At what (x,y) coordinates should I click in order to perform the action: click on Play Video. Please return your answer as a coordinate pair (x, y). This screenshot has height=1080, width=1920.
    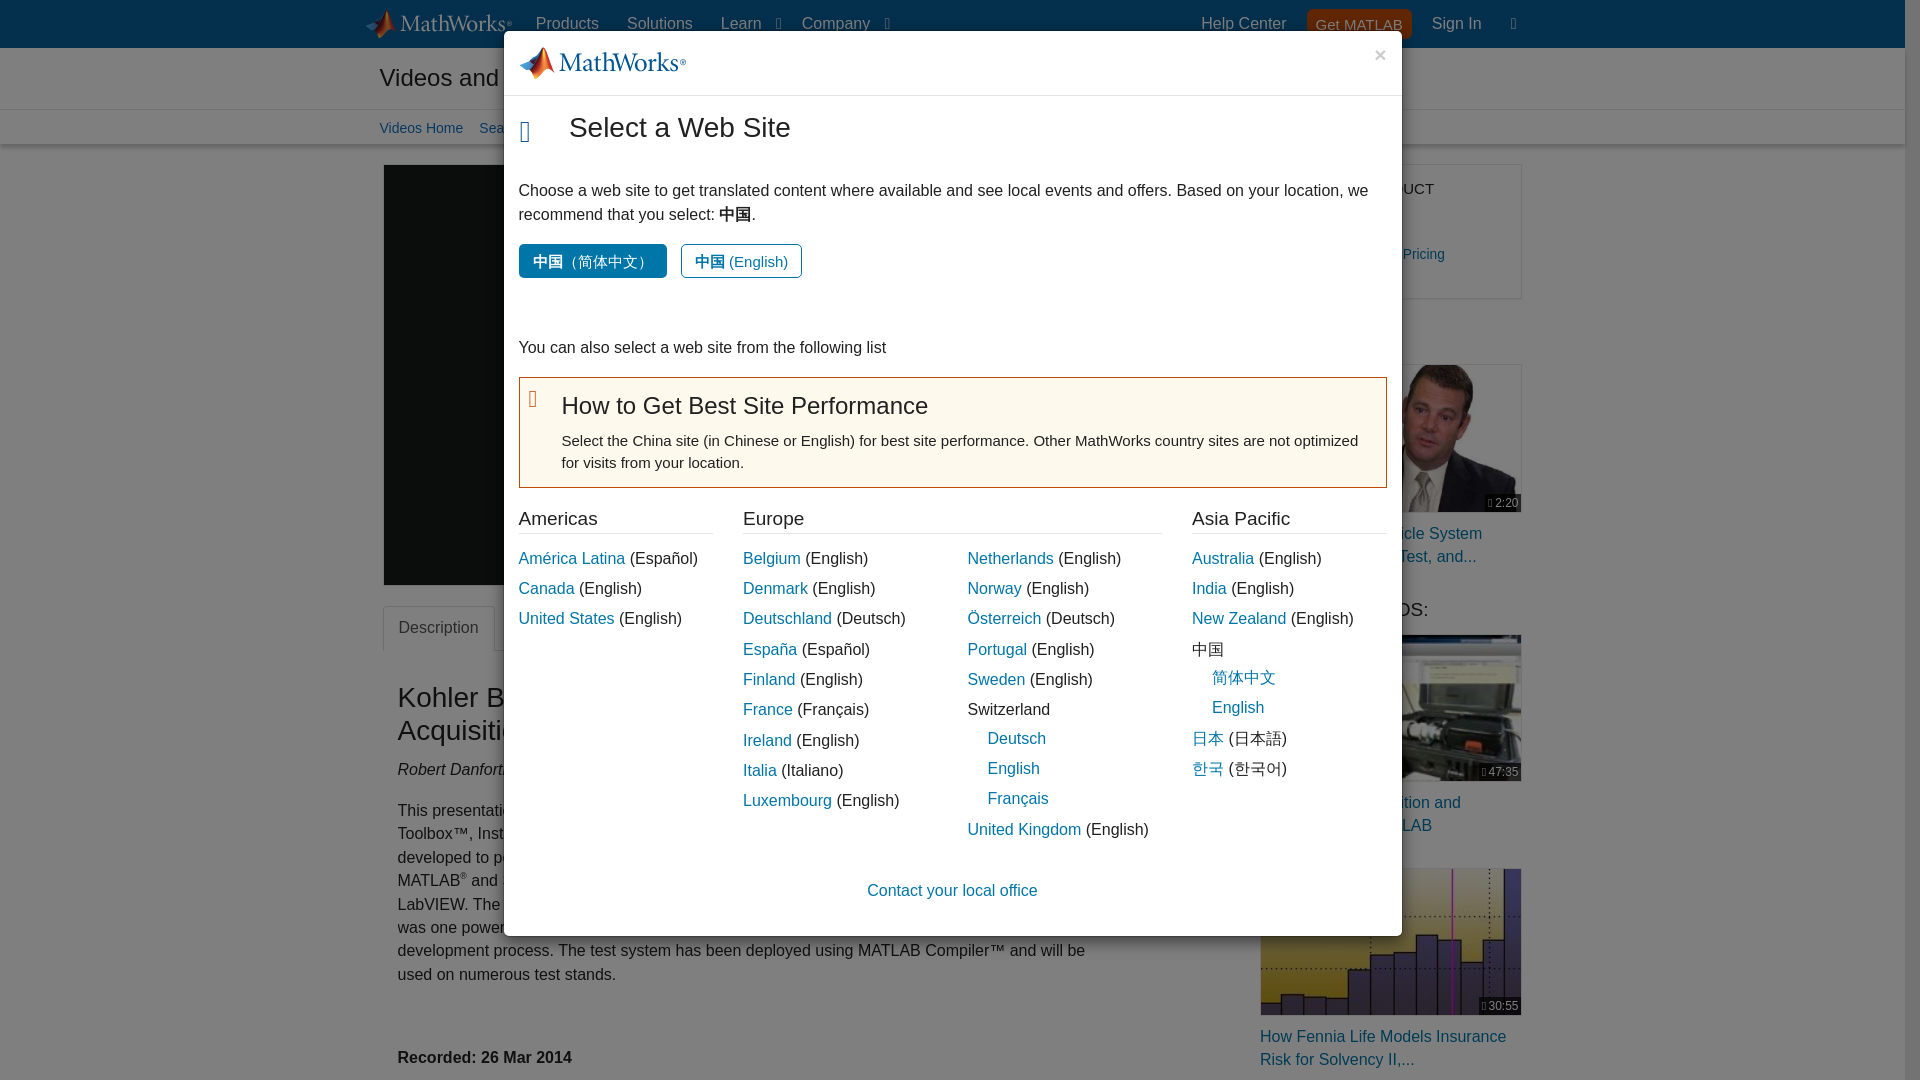
    Looking at the image, I should click on (842, 24).